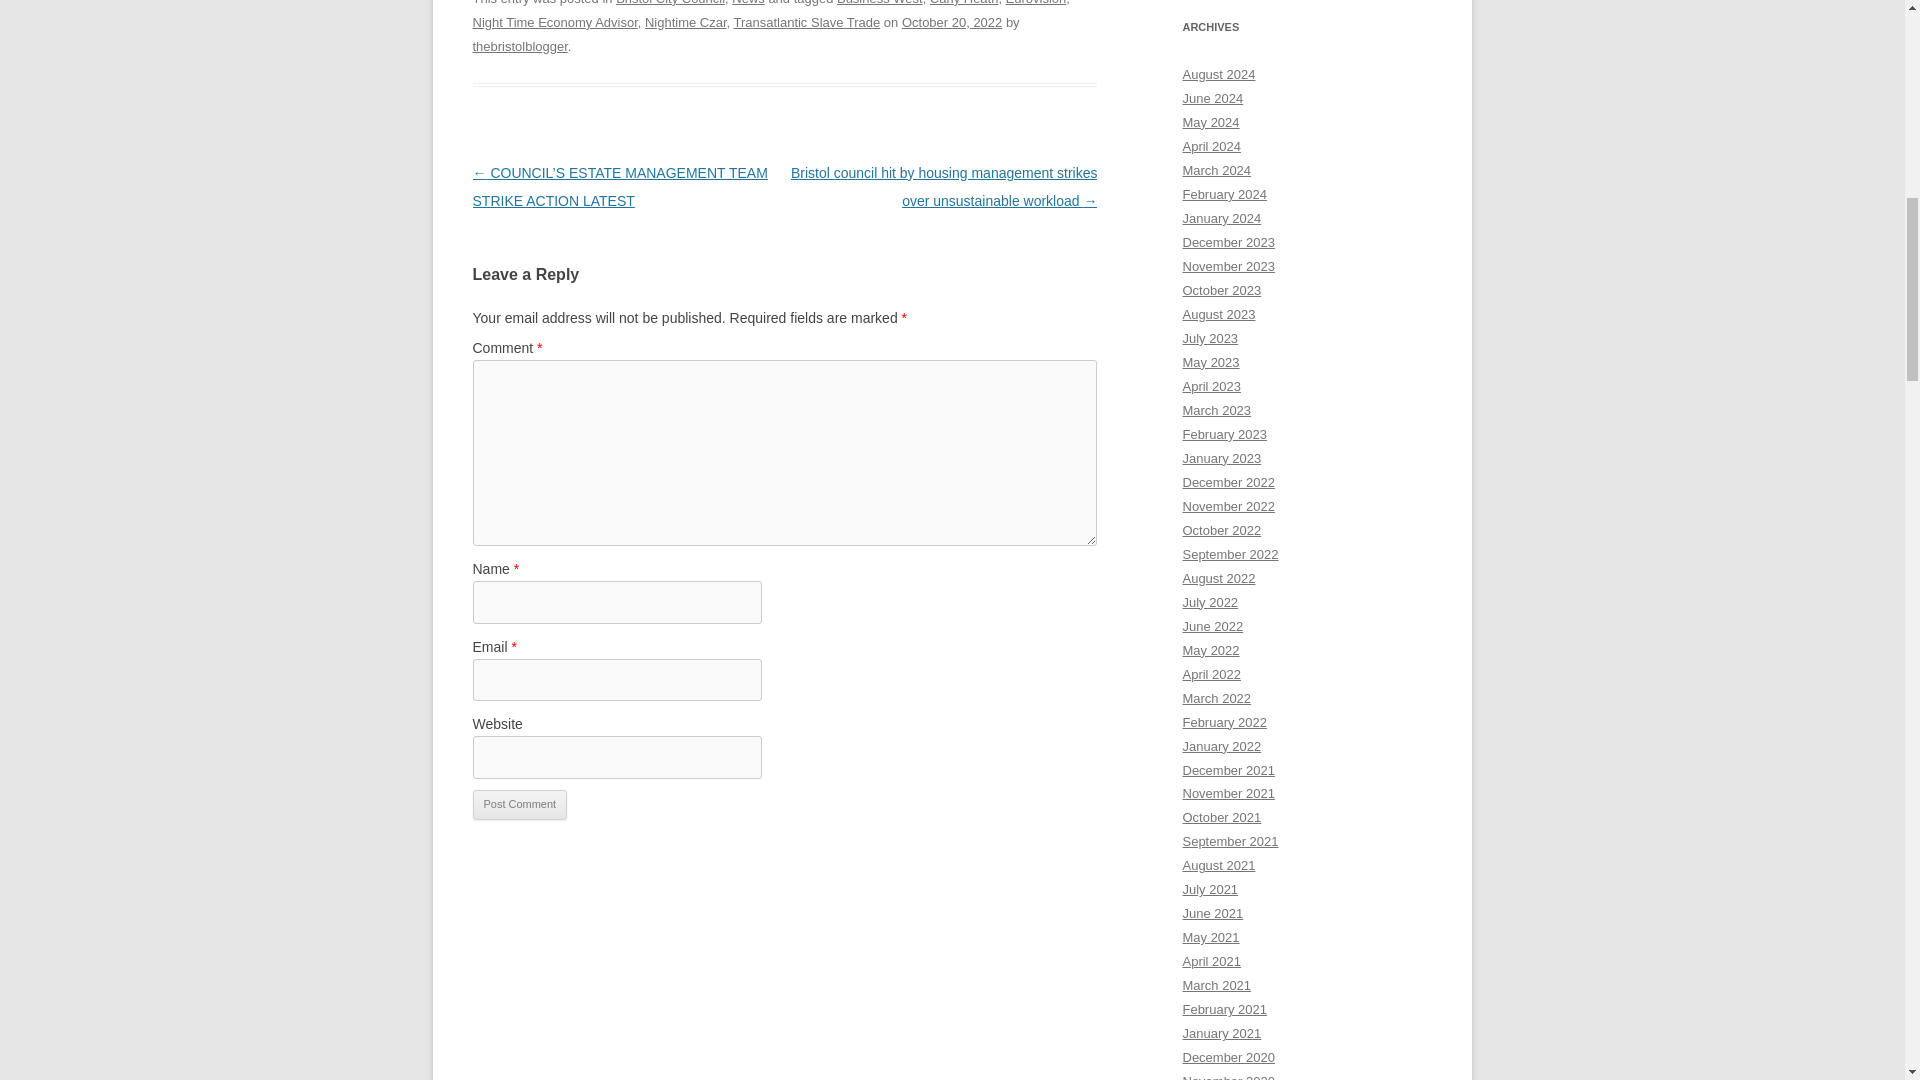 This screenshot has height=1080, width=1920. Describe the element at coordinates (519, 804) in the screenshot. I see `Post Comment` at that location.